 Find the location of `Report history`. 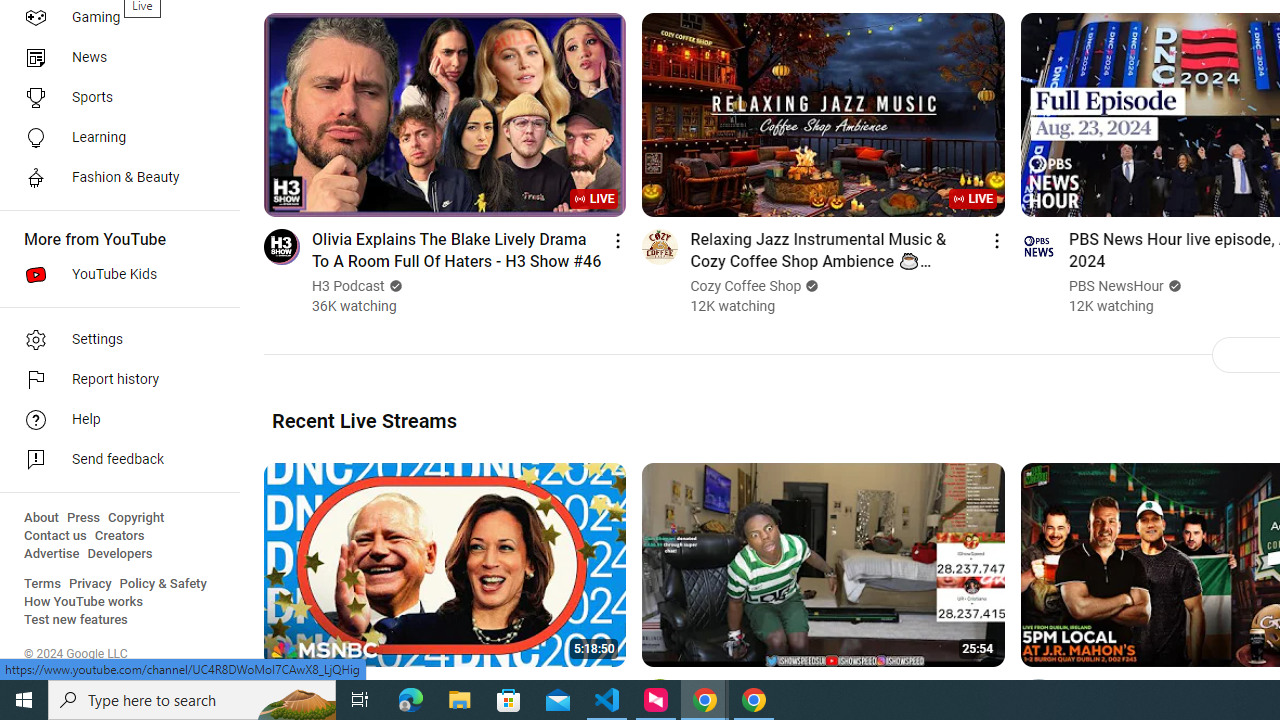

Report history is located at coordinates (114, 380).